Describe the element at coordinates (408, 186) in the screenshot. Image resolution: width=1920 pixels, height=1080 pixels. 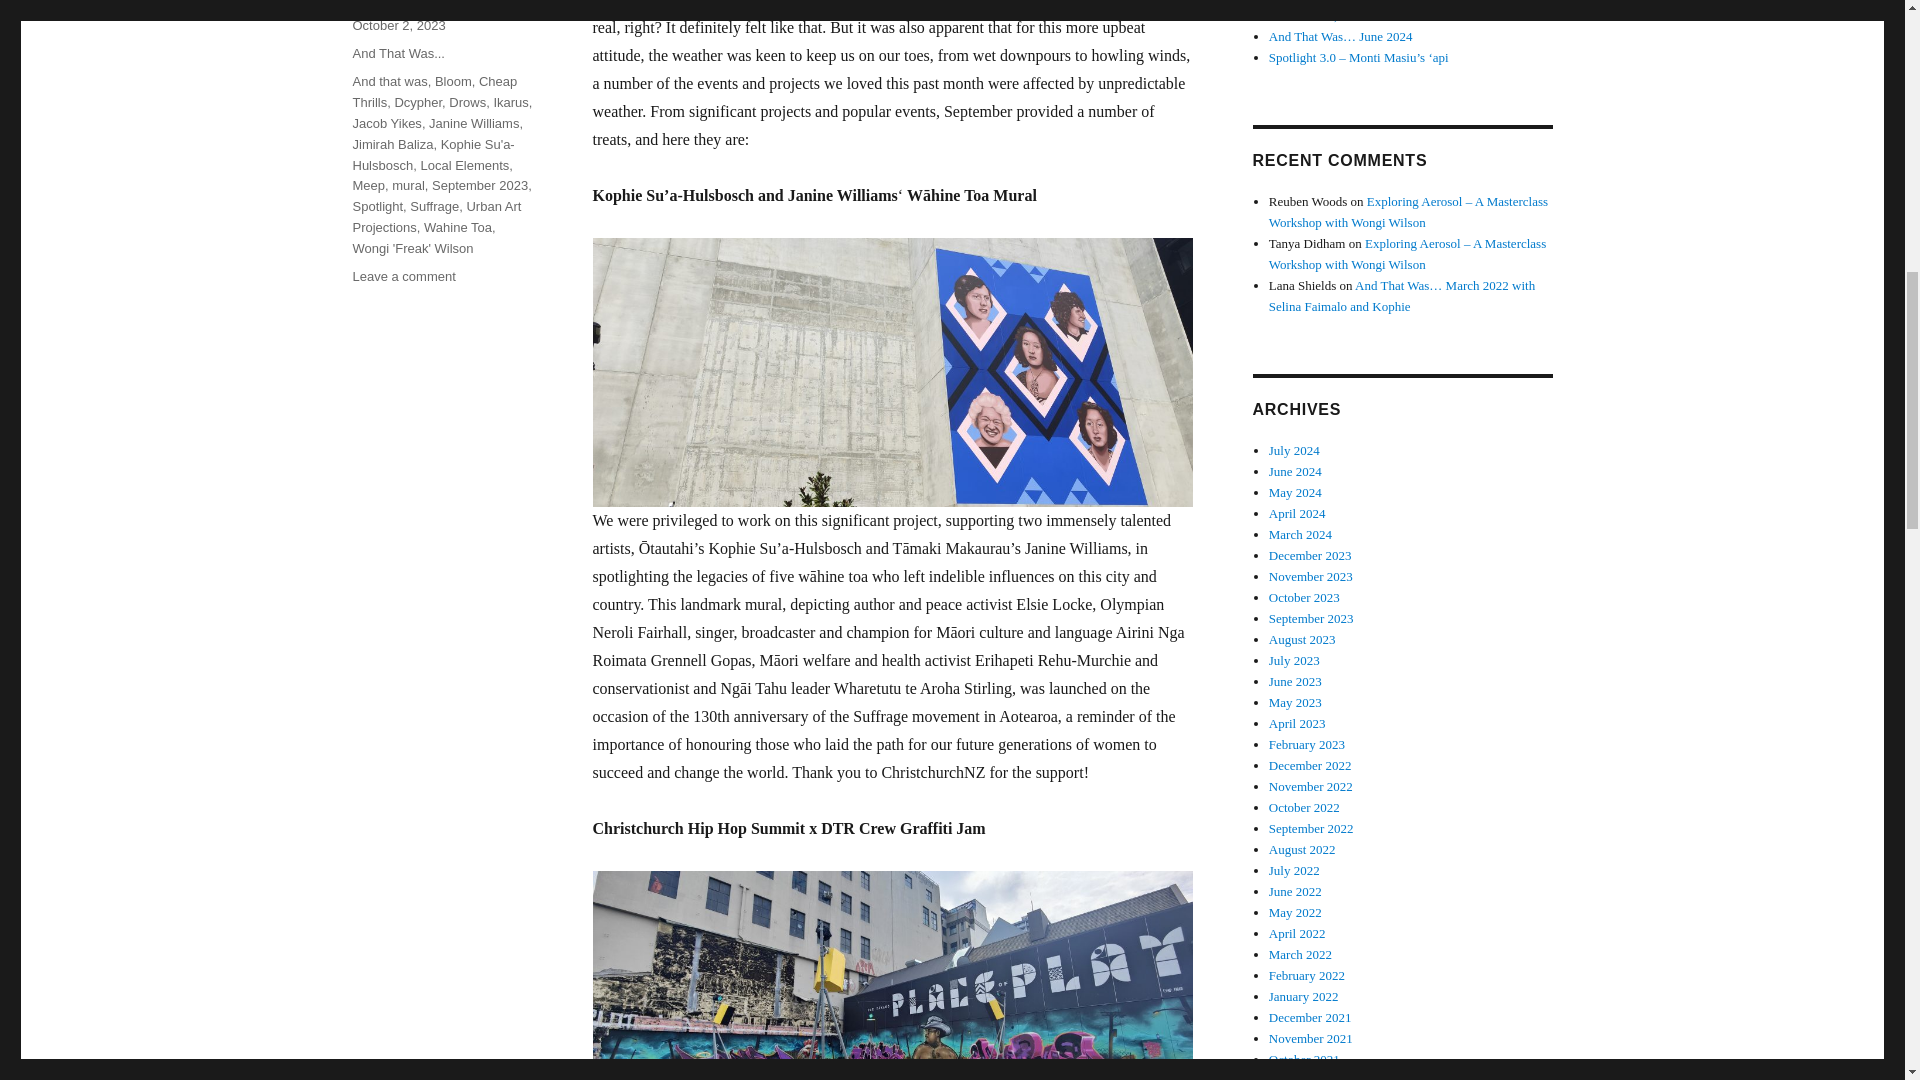
I see `mural` at that location.